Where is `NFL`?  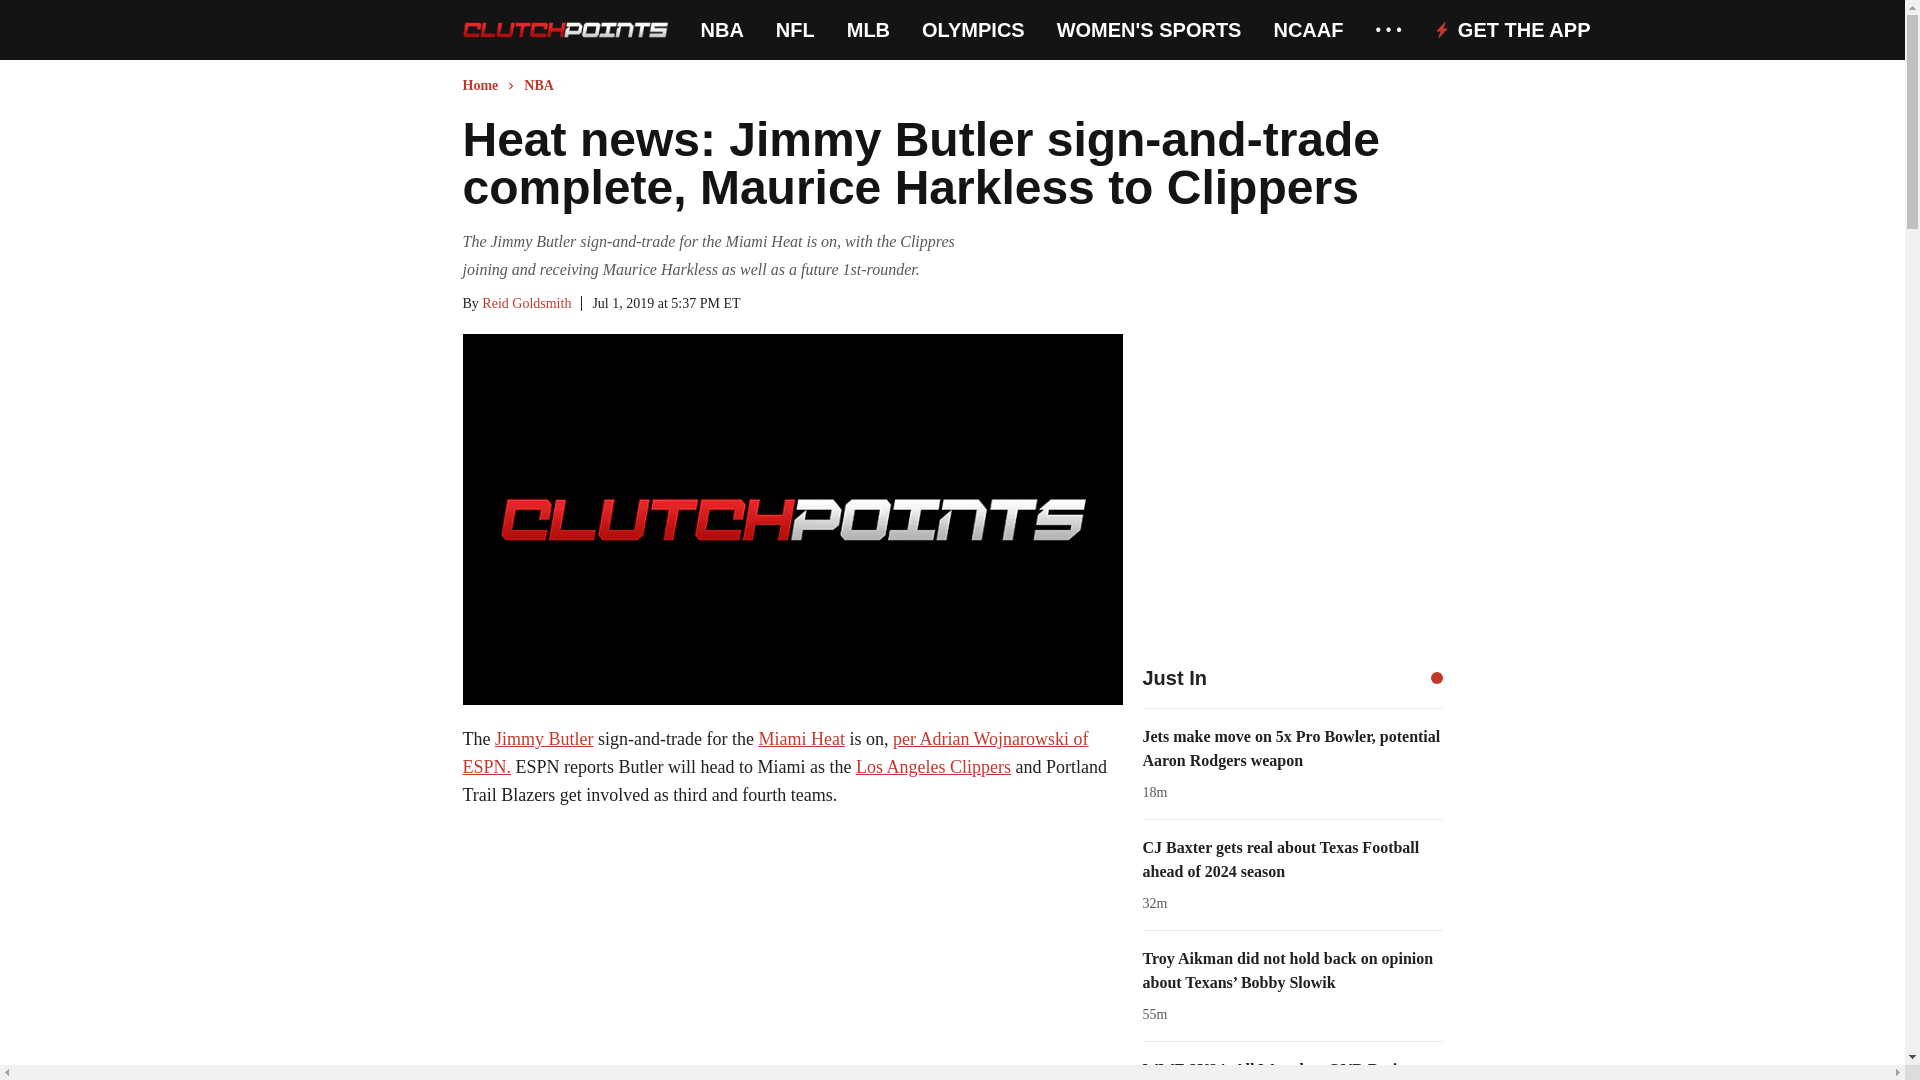 NFL is located at coordinates (794, 30).